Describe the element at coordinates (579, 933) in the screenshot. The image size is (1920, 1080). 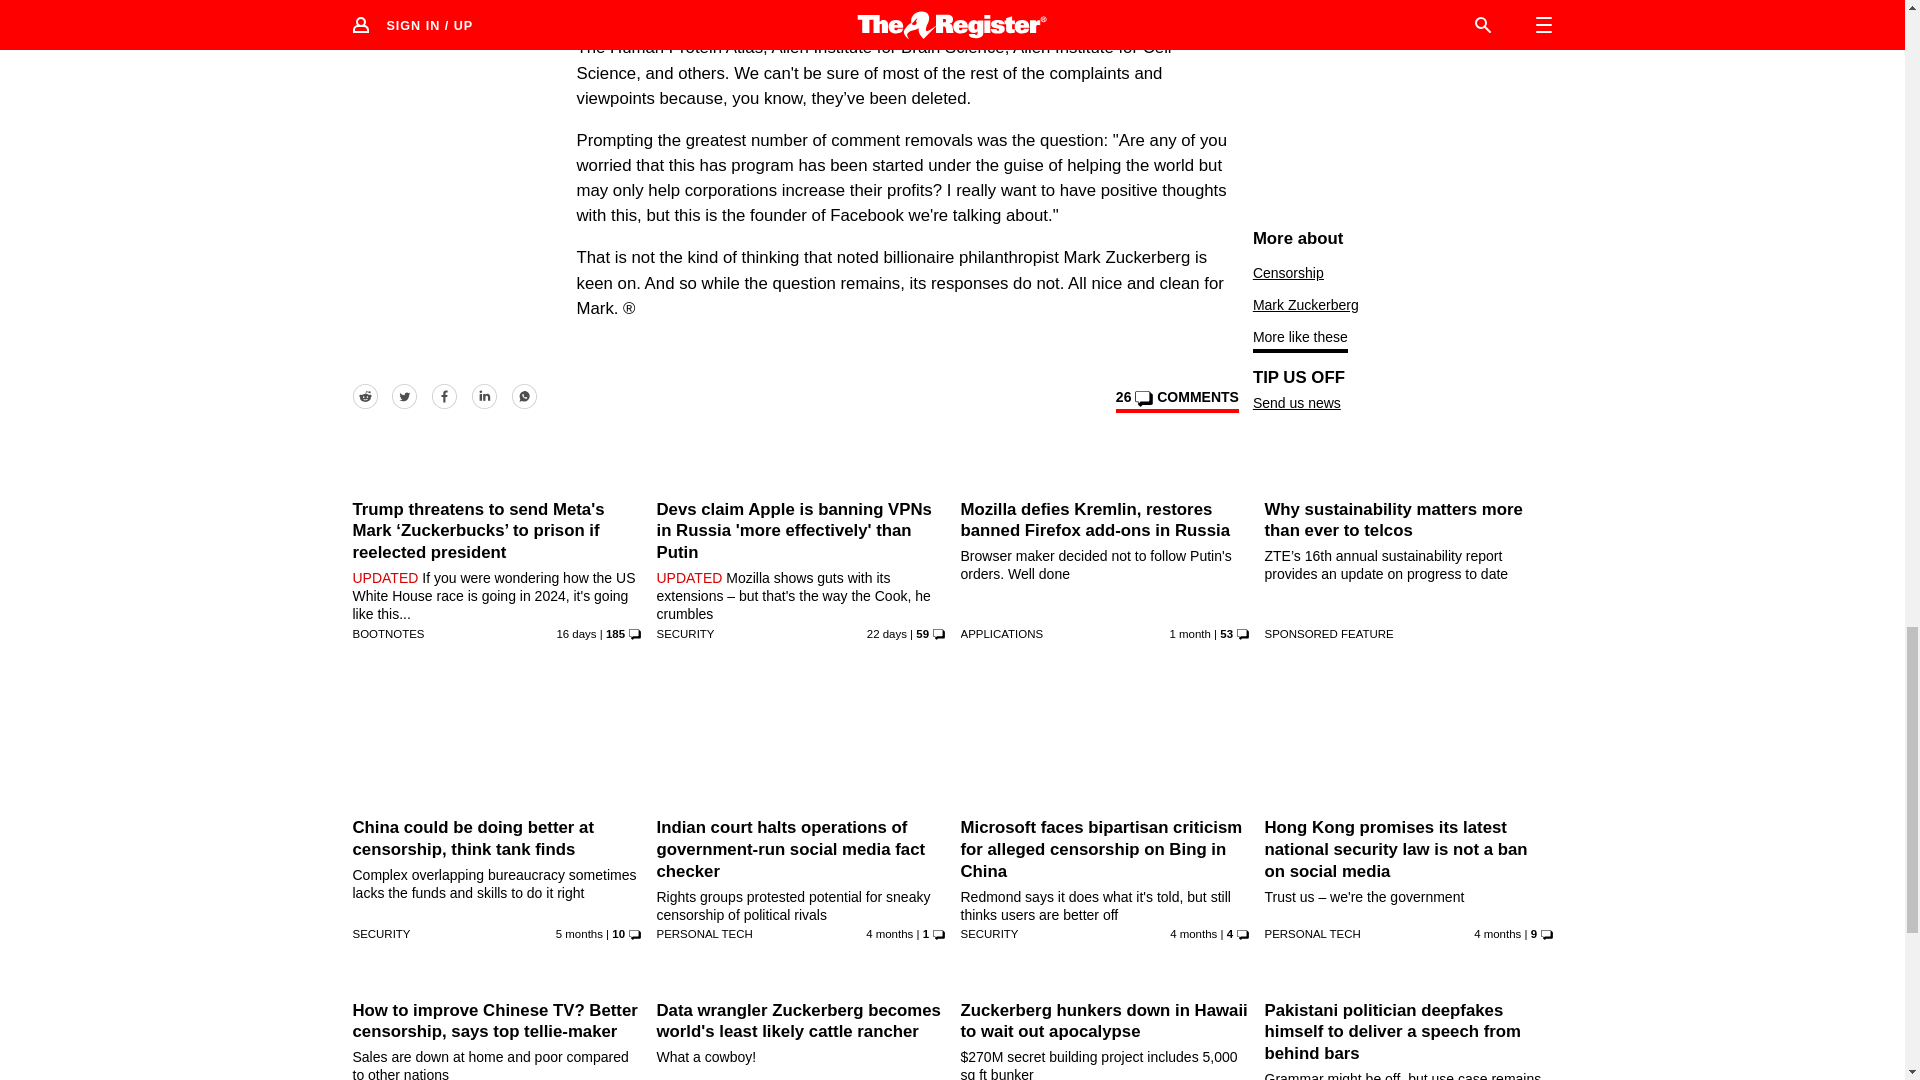
I see `21 Feb 2024 4:31` at that location.